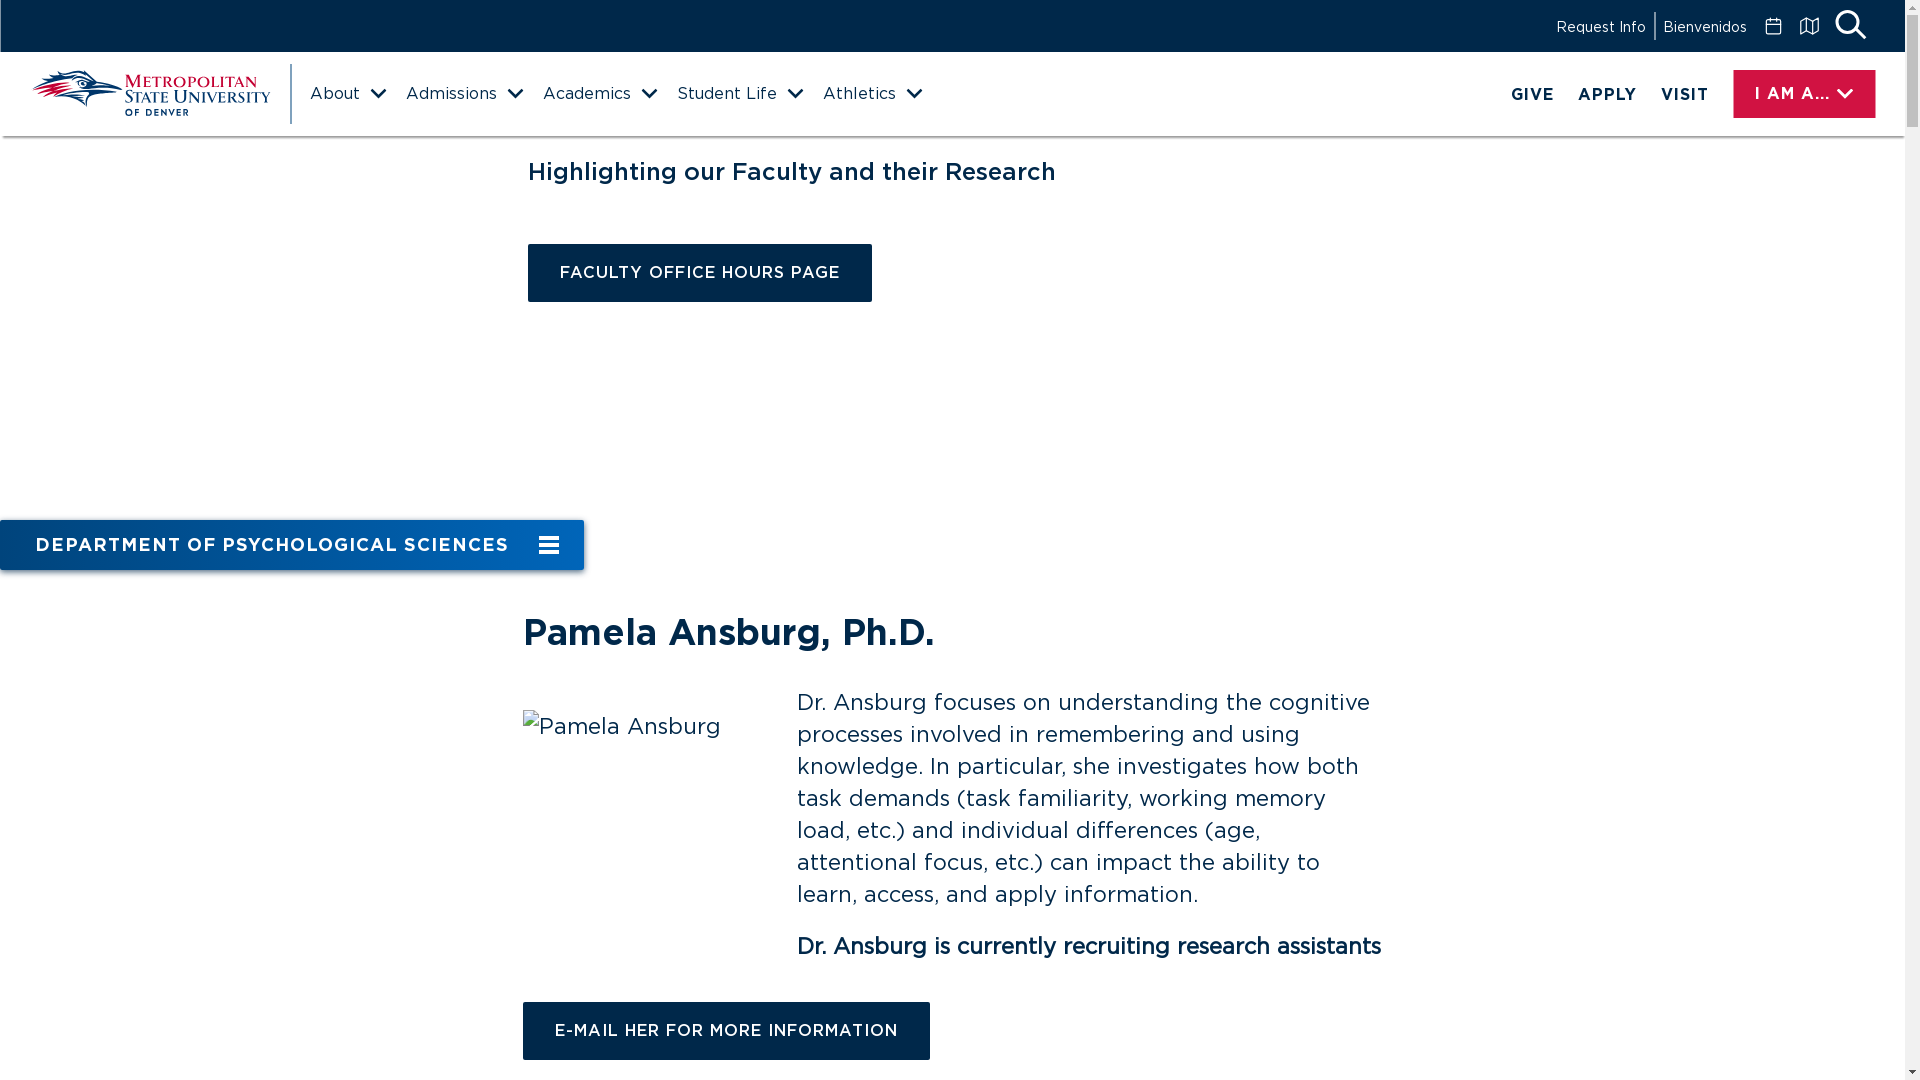 The height and width of the screenshot is (1080, 1920). I want to click on MSU Denver, so click(150, 94).